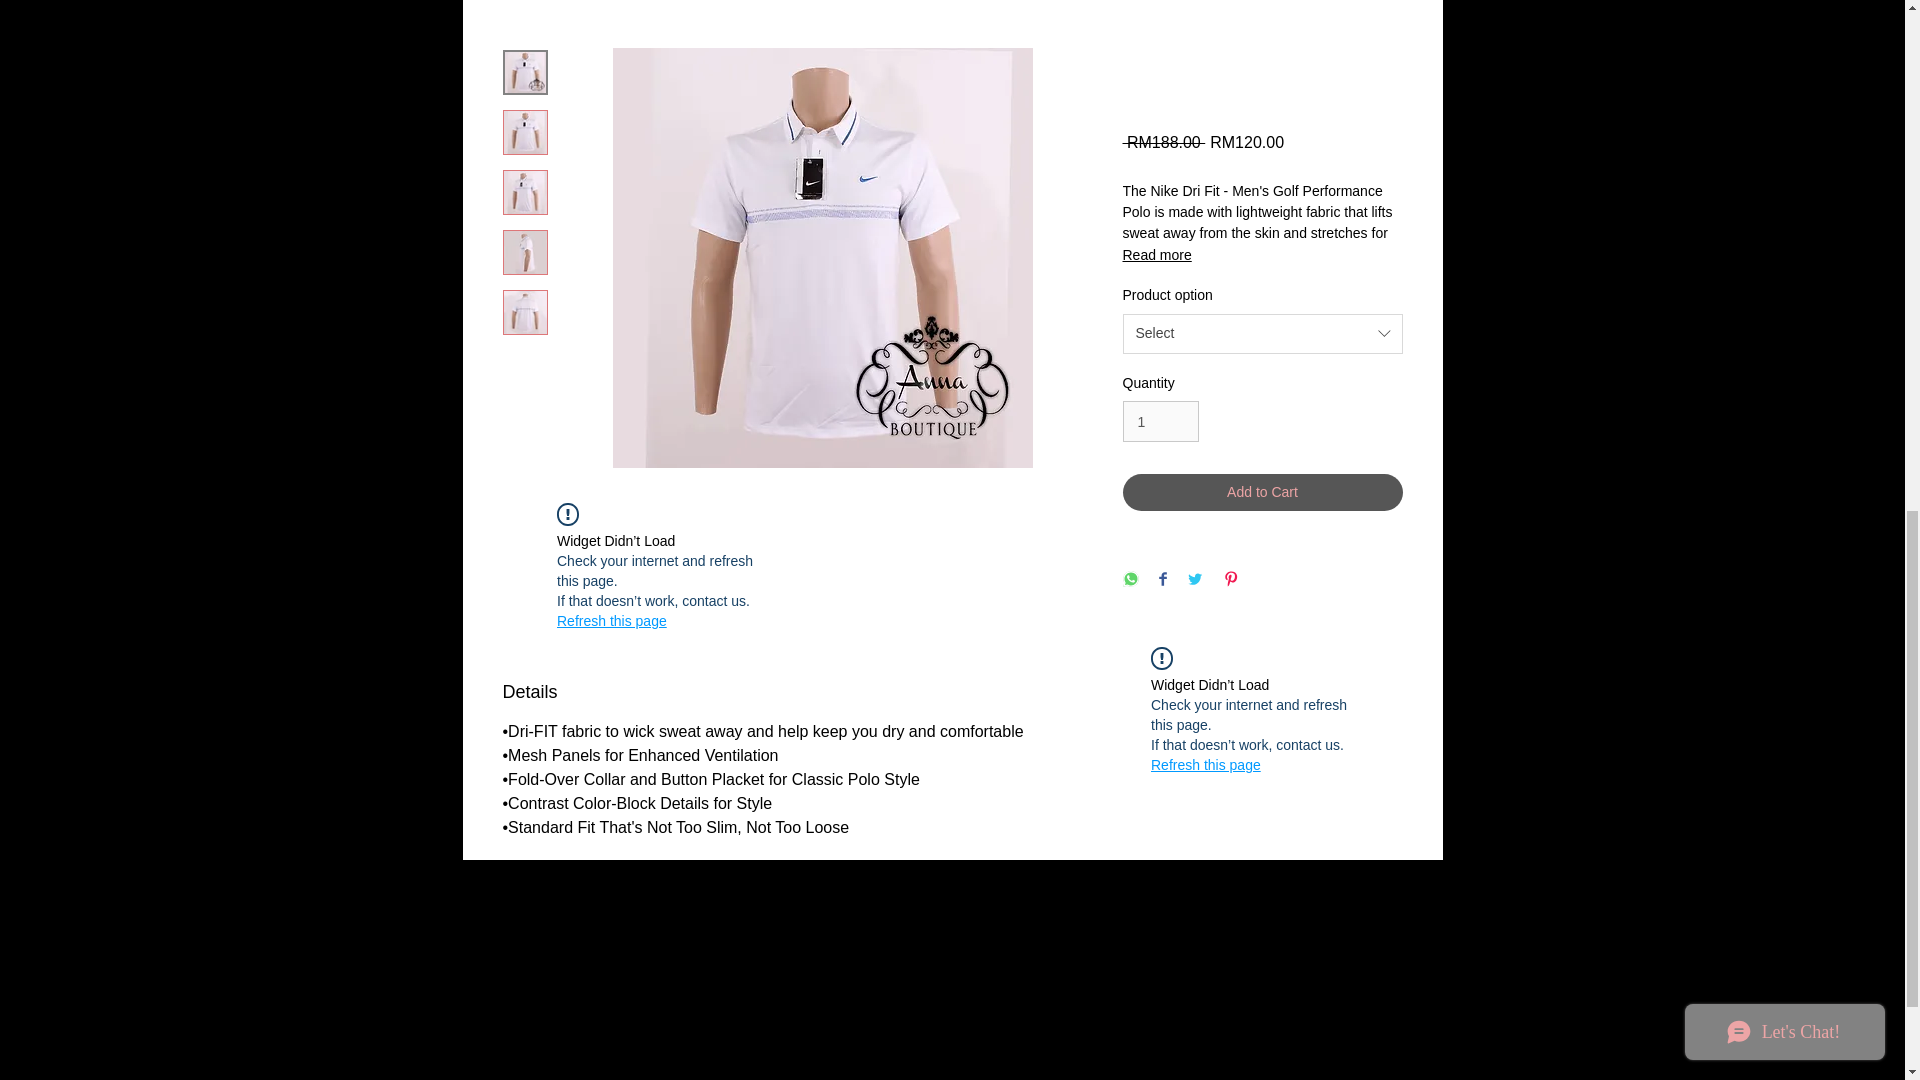 This screenshot has height=1080, width=1920. I want to click on Read more, so click(1261, 254).